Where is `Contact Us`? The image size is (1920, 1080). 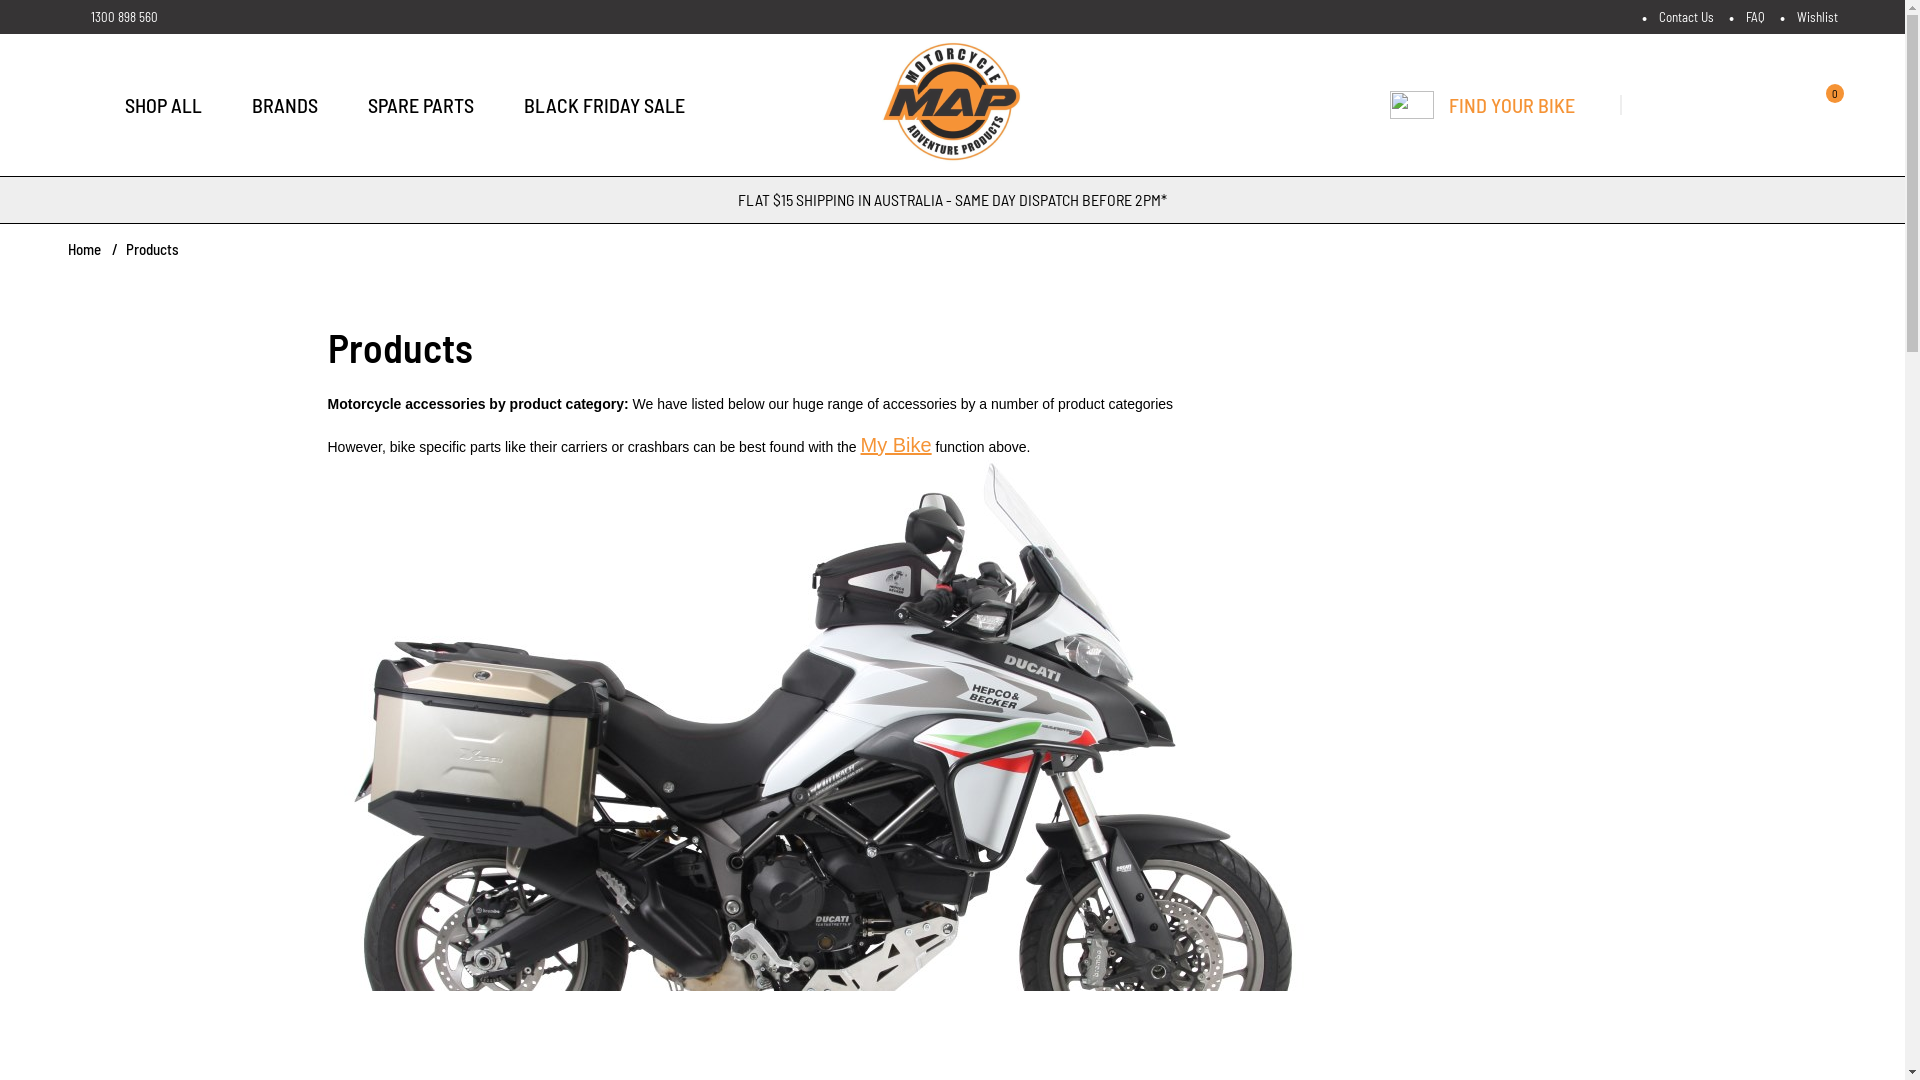
Contact Us is located at coordinates (1686, 16).